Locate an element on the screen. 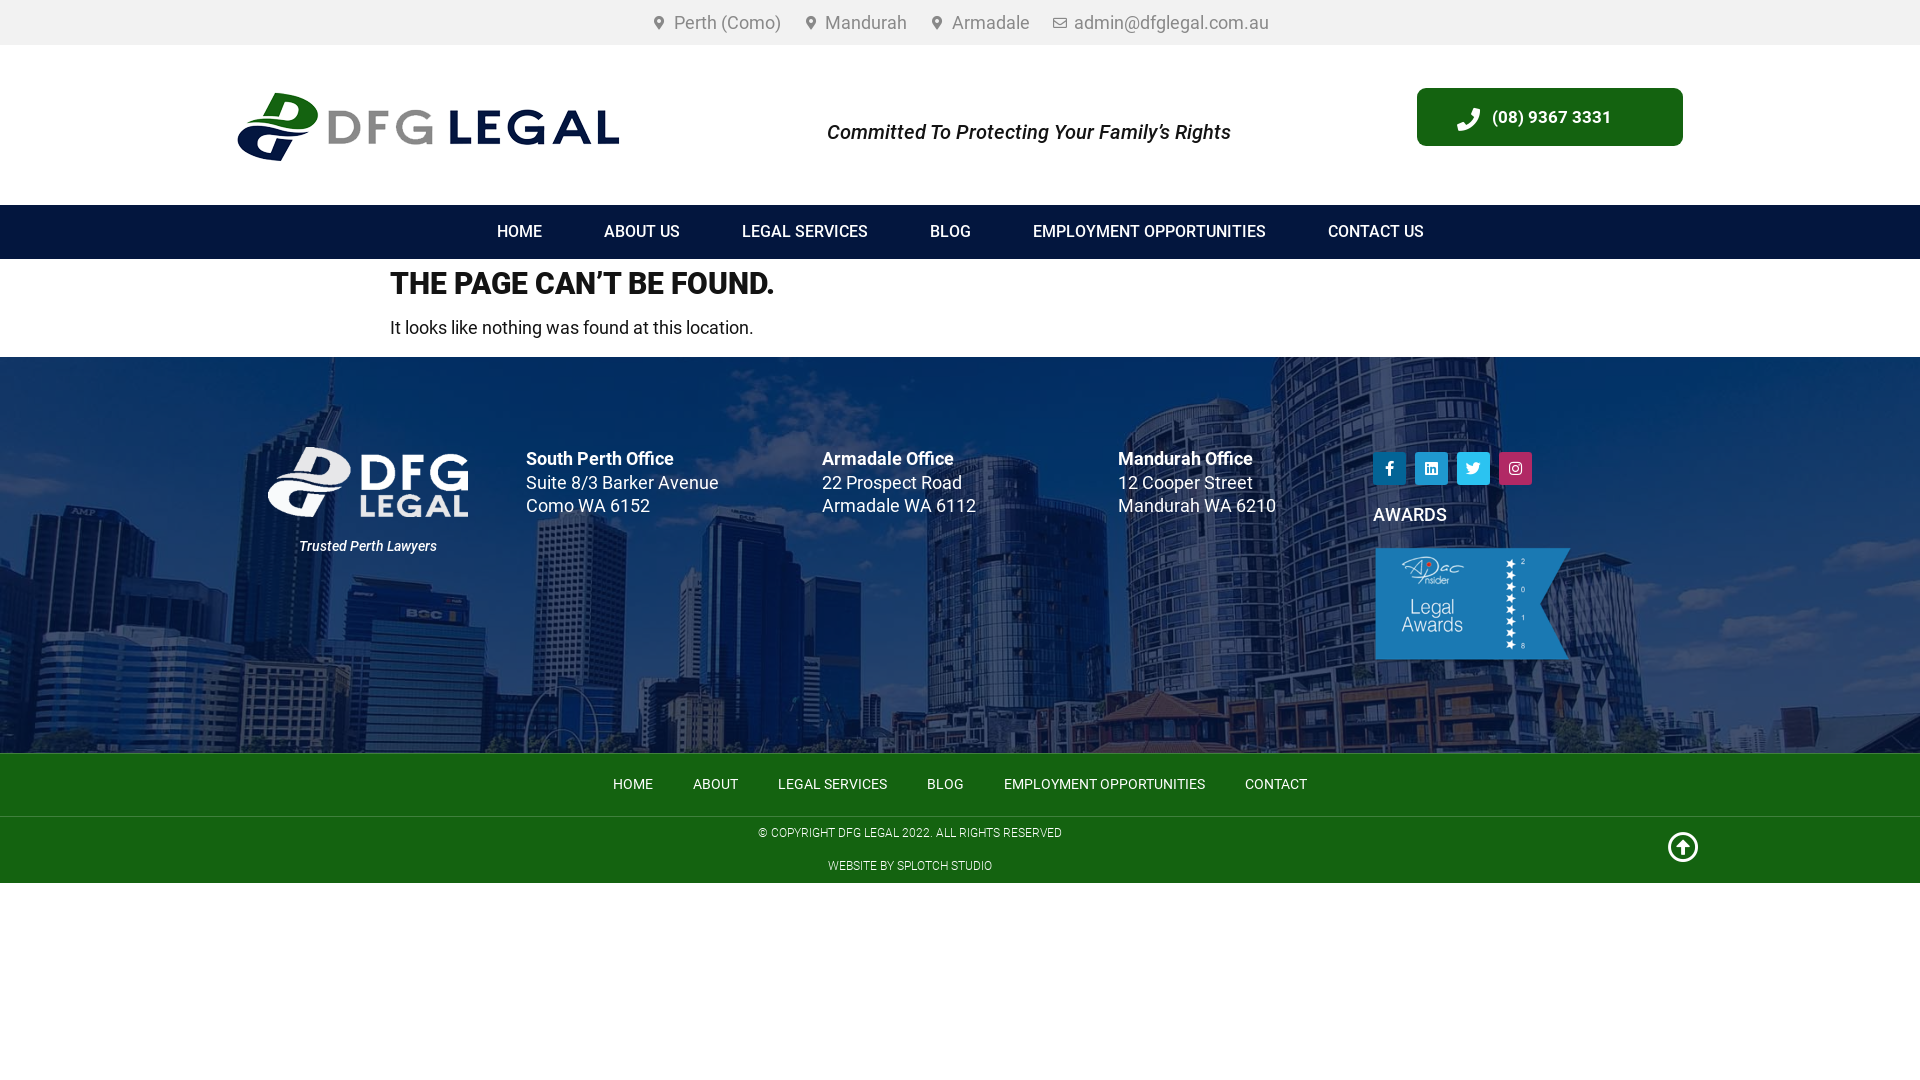 The width and height of the screenshot is (1920, 1080). LEGAL SERVICES is located at coordinates (804, 232).